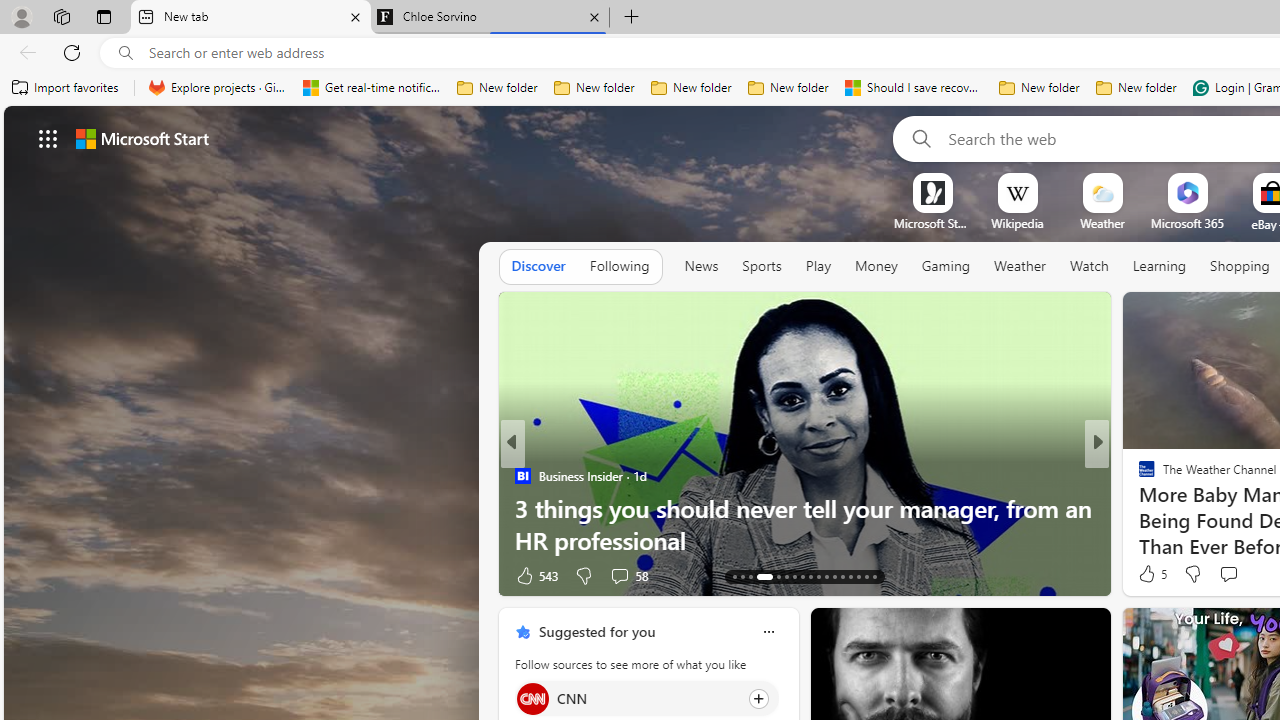 The width and height of the screenshot is (1280, 720). Describe the element at coordinates (761, 267) in the screenshot. I see `Sports` at that location.